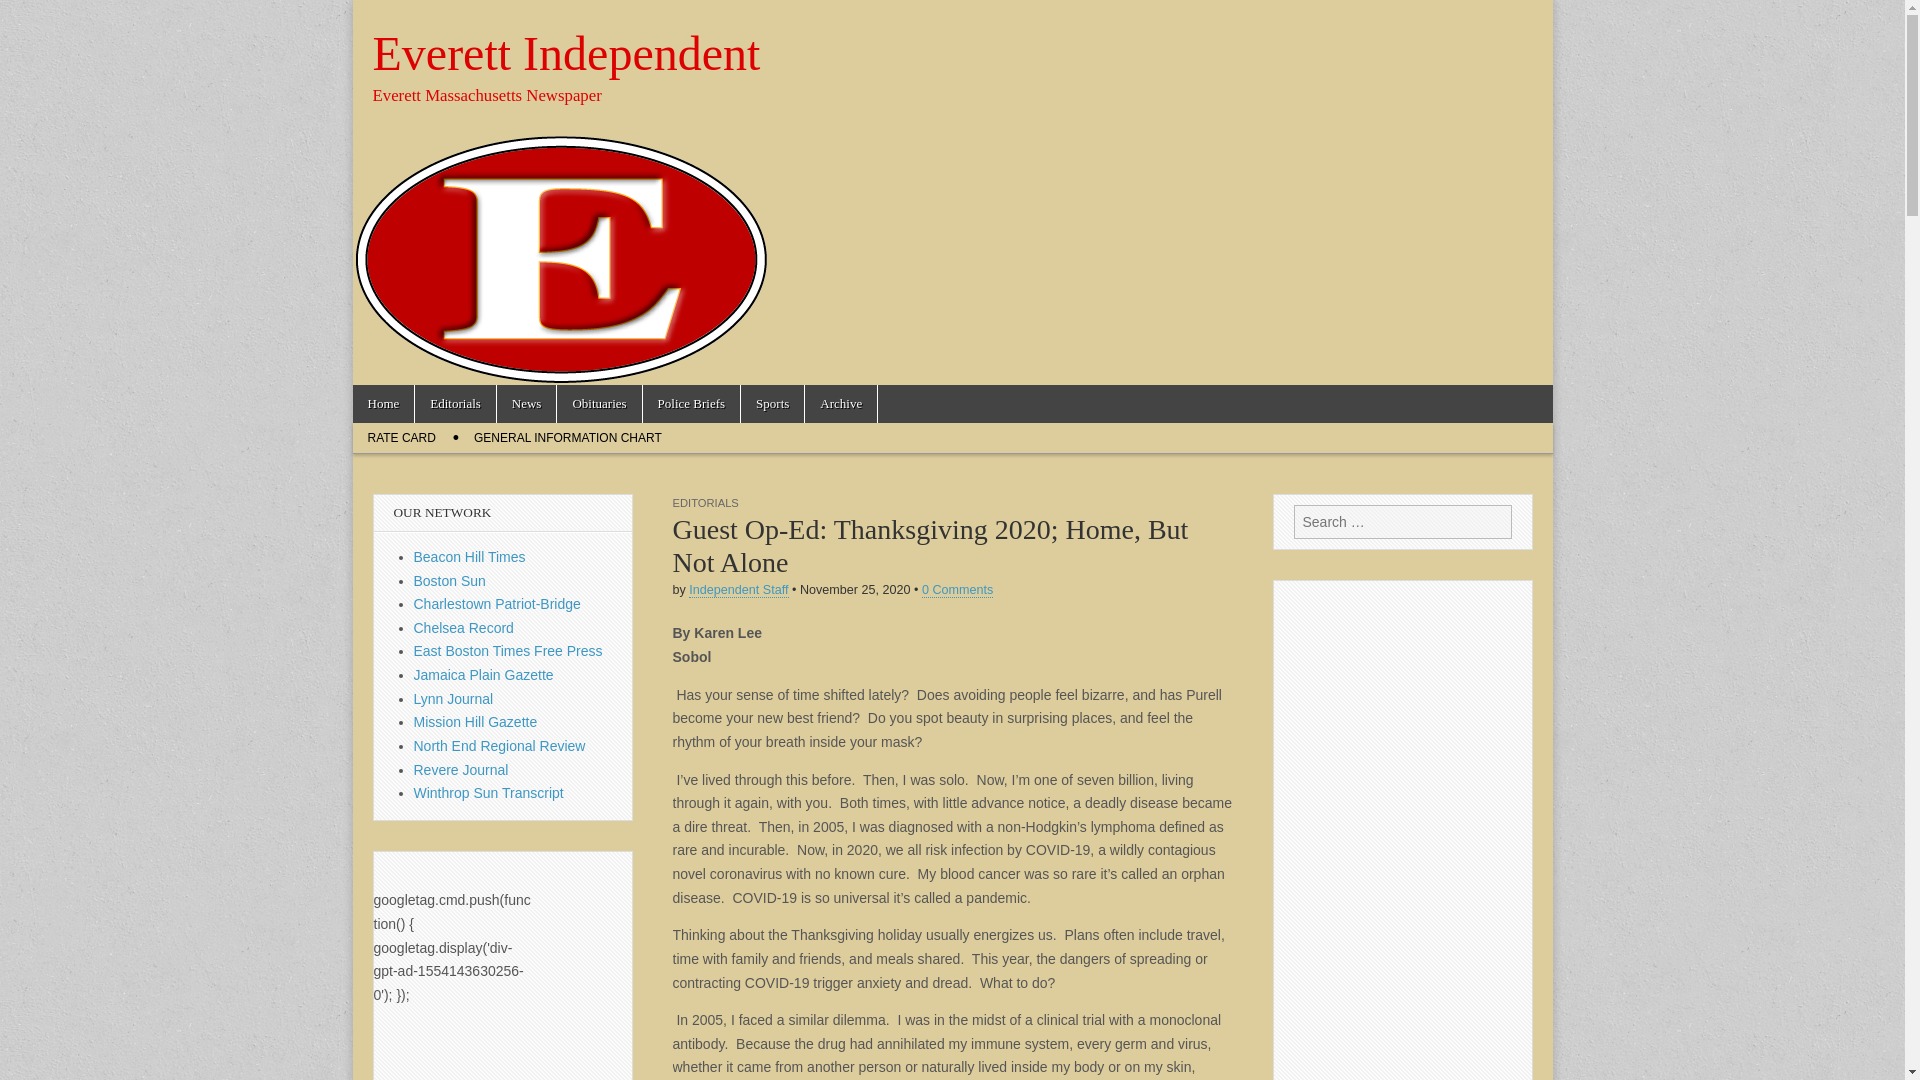 This screenshot has width=1920, height=1080. Describe the element at coordinates (692, 404) in the screenshot. I see `Police Briefs` at that location.